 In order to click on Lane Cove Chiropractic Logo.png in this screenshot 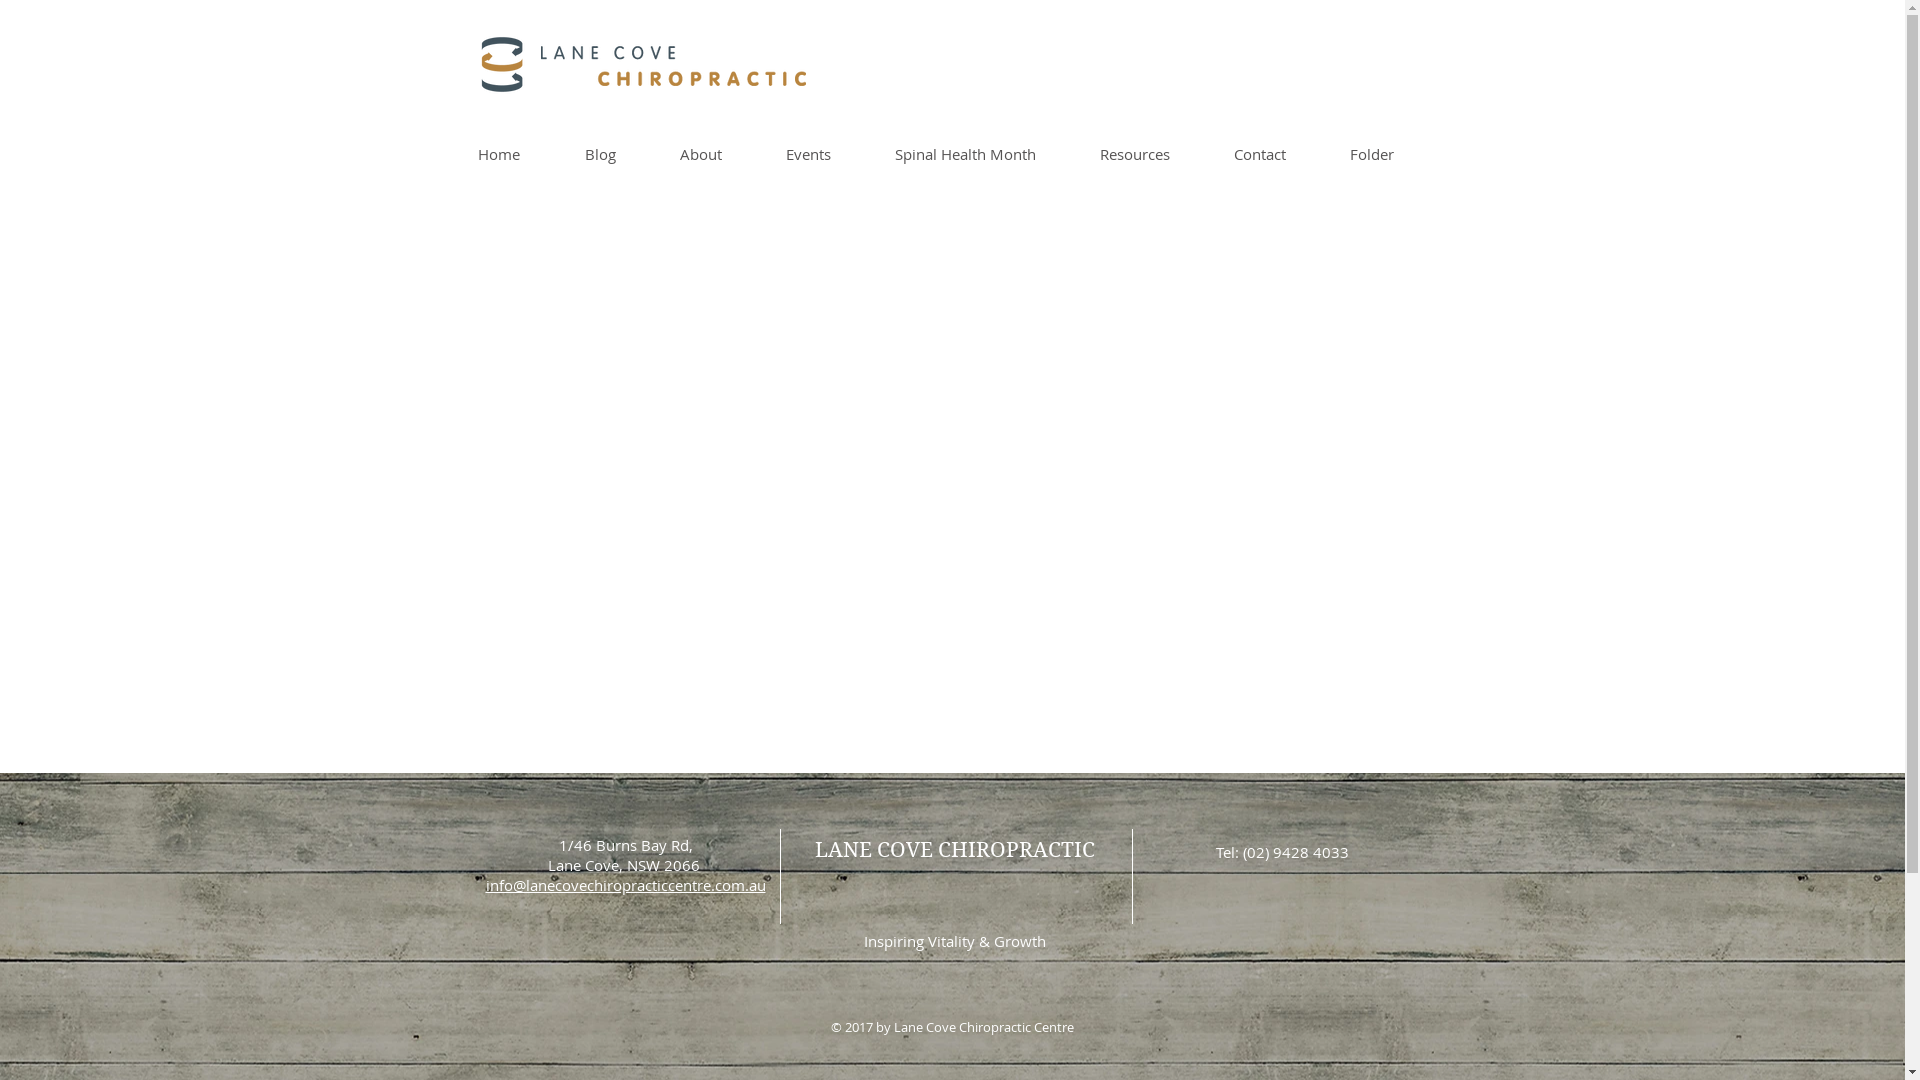, I will do `click(501, 65)`.